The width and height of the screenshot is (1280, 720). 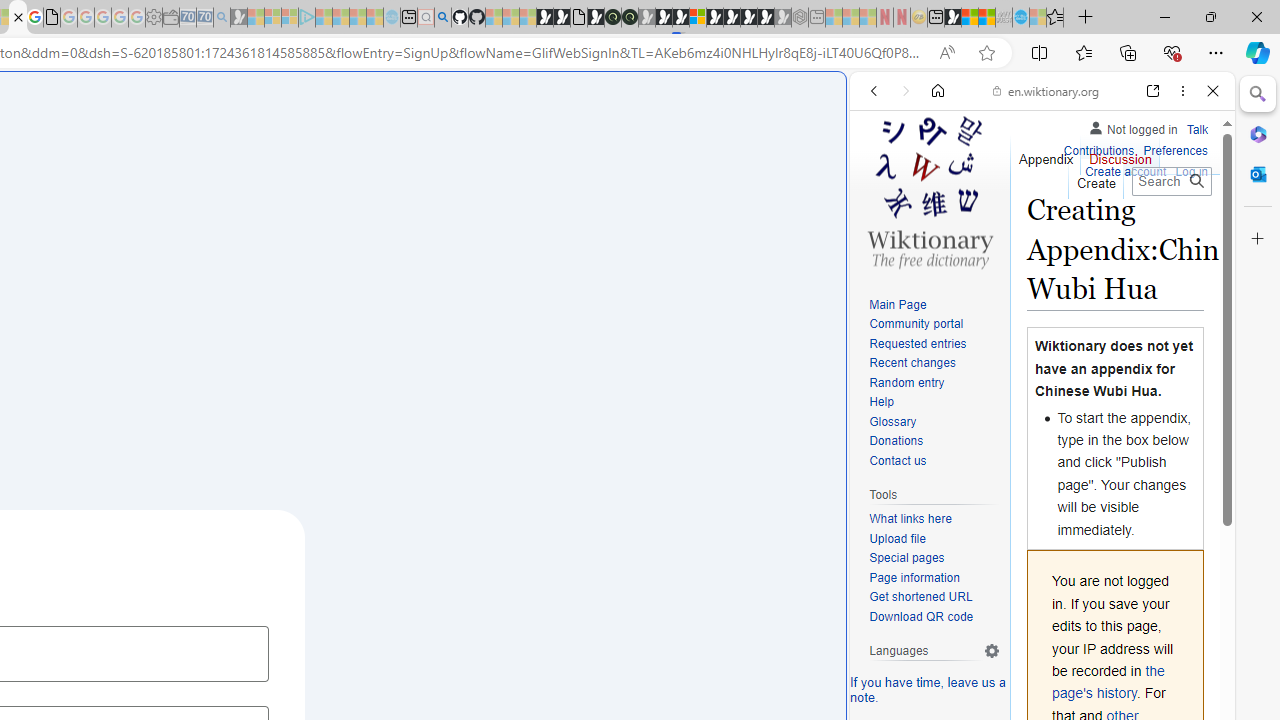 What do you see at coordinates (1126, 170) in the screenshot?
I see `Create account` at bounding box center [1126, 170].